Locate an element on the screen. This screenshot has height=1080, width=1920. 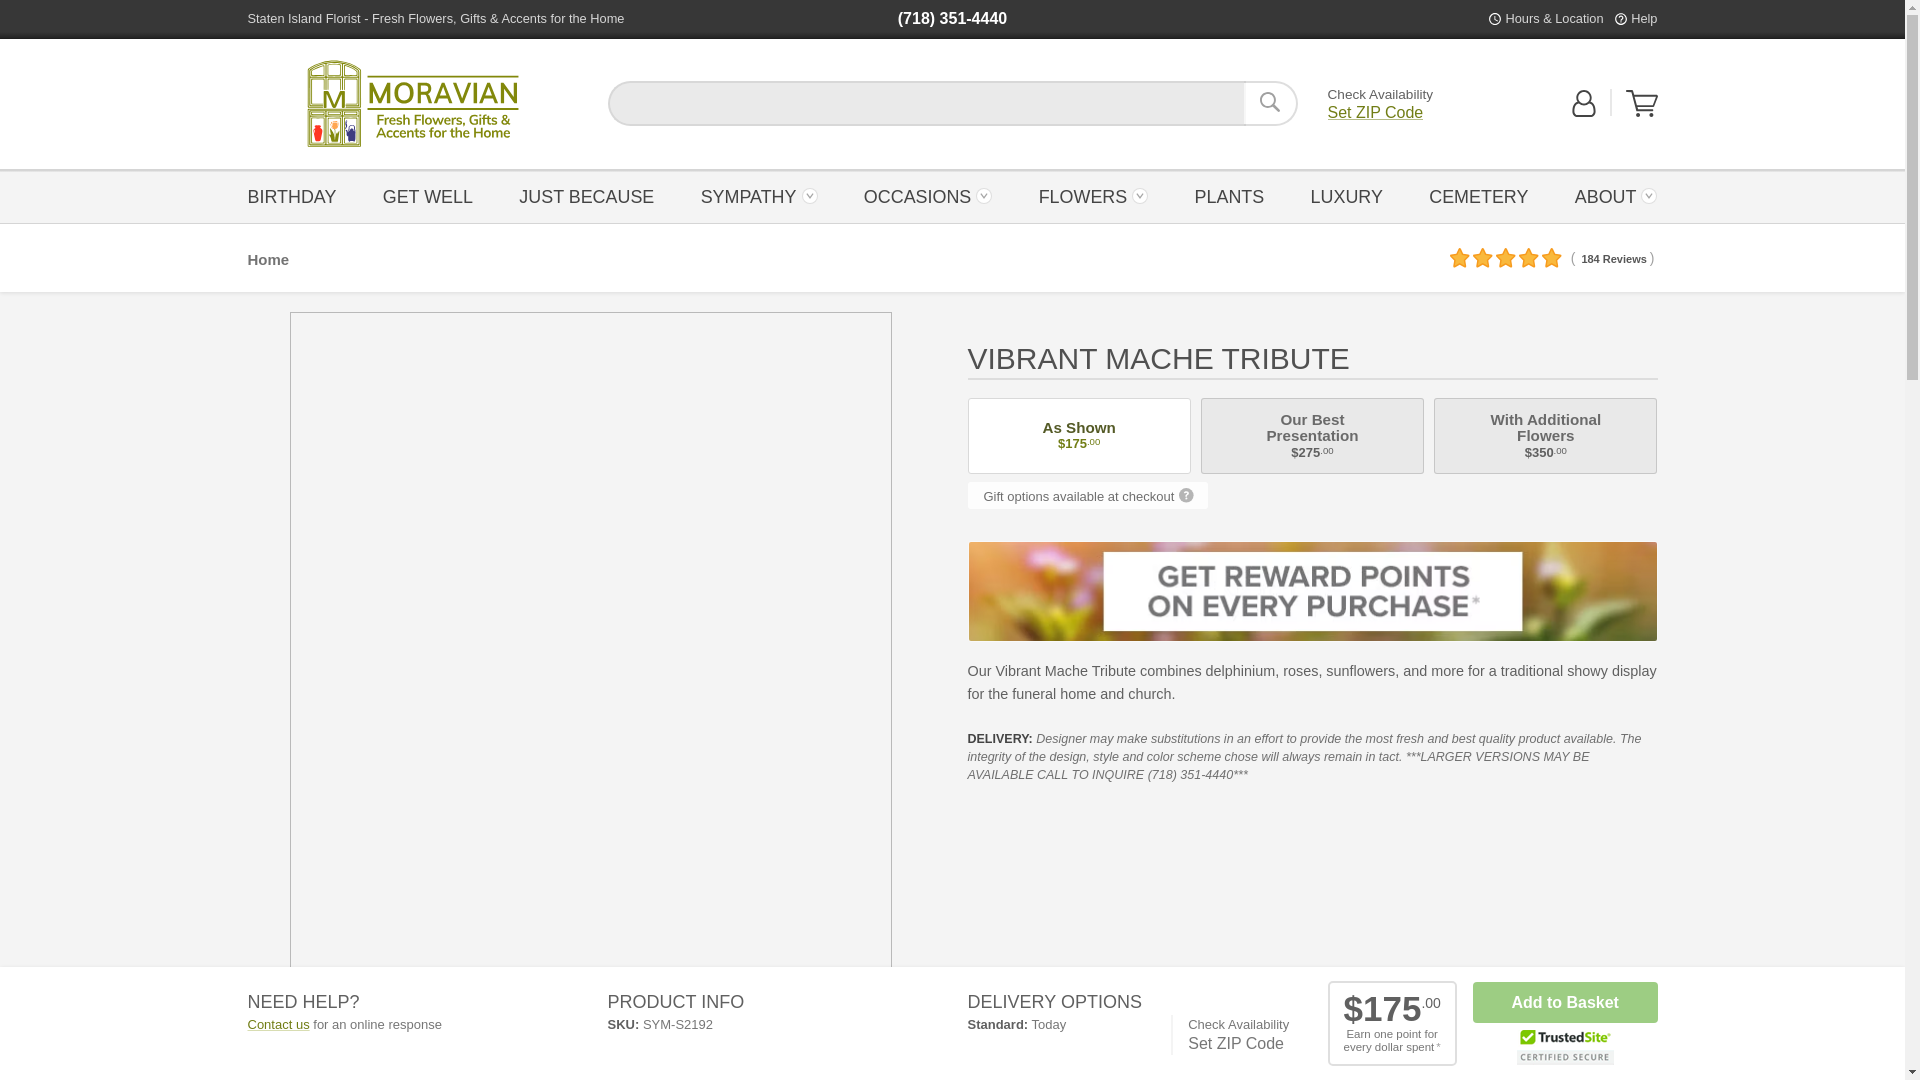
GET WELL is located at coordinates (428, 195).